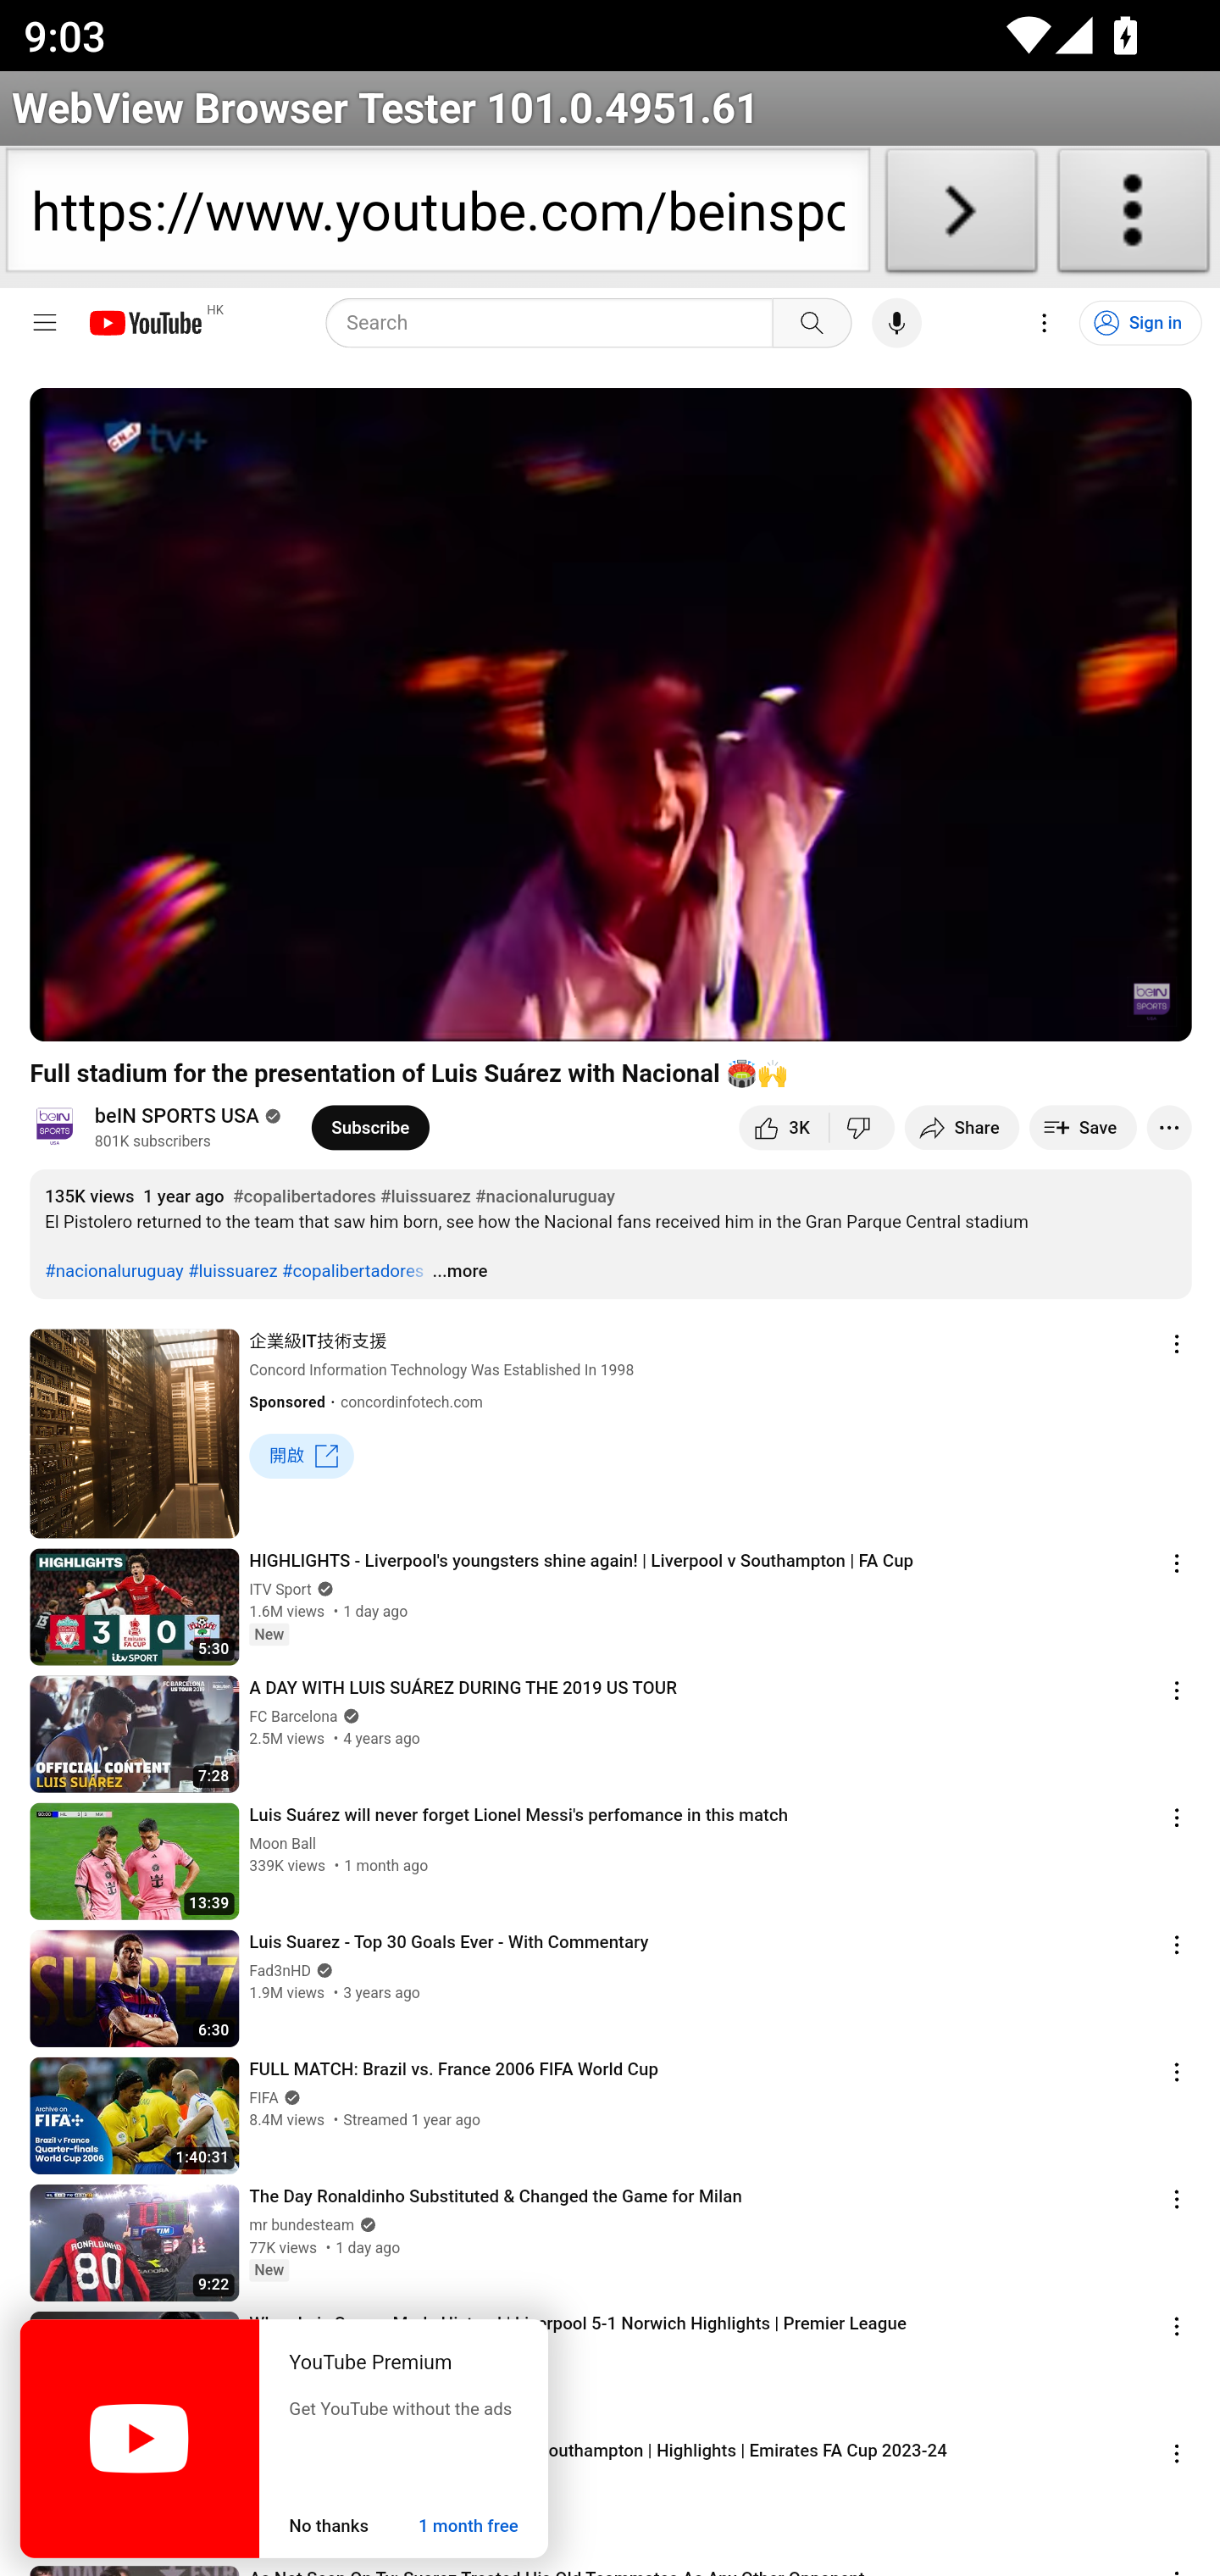  I want to click on #nacionaluruguay, so click(114, 1269).